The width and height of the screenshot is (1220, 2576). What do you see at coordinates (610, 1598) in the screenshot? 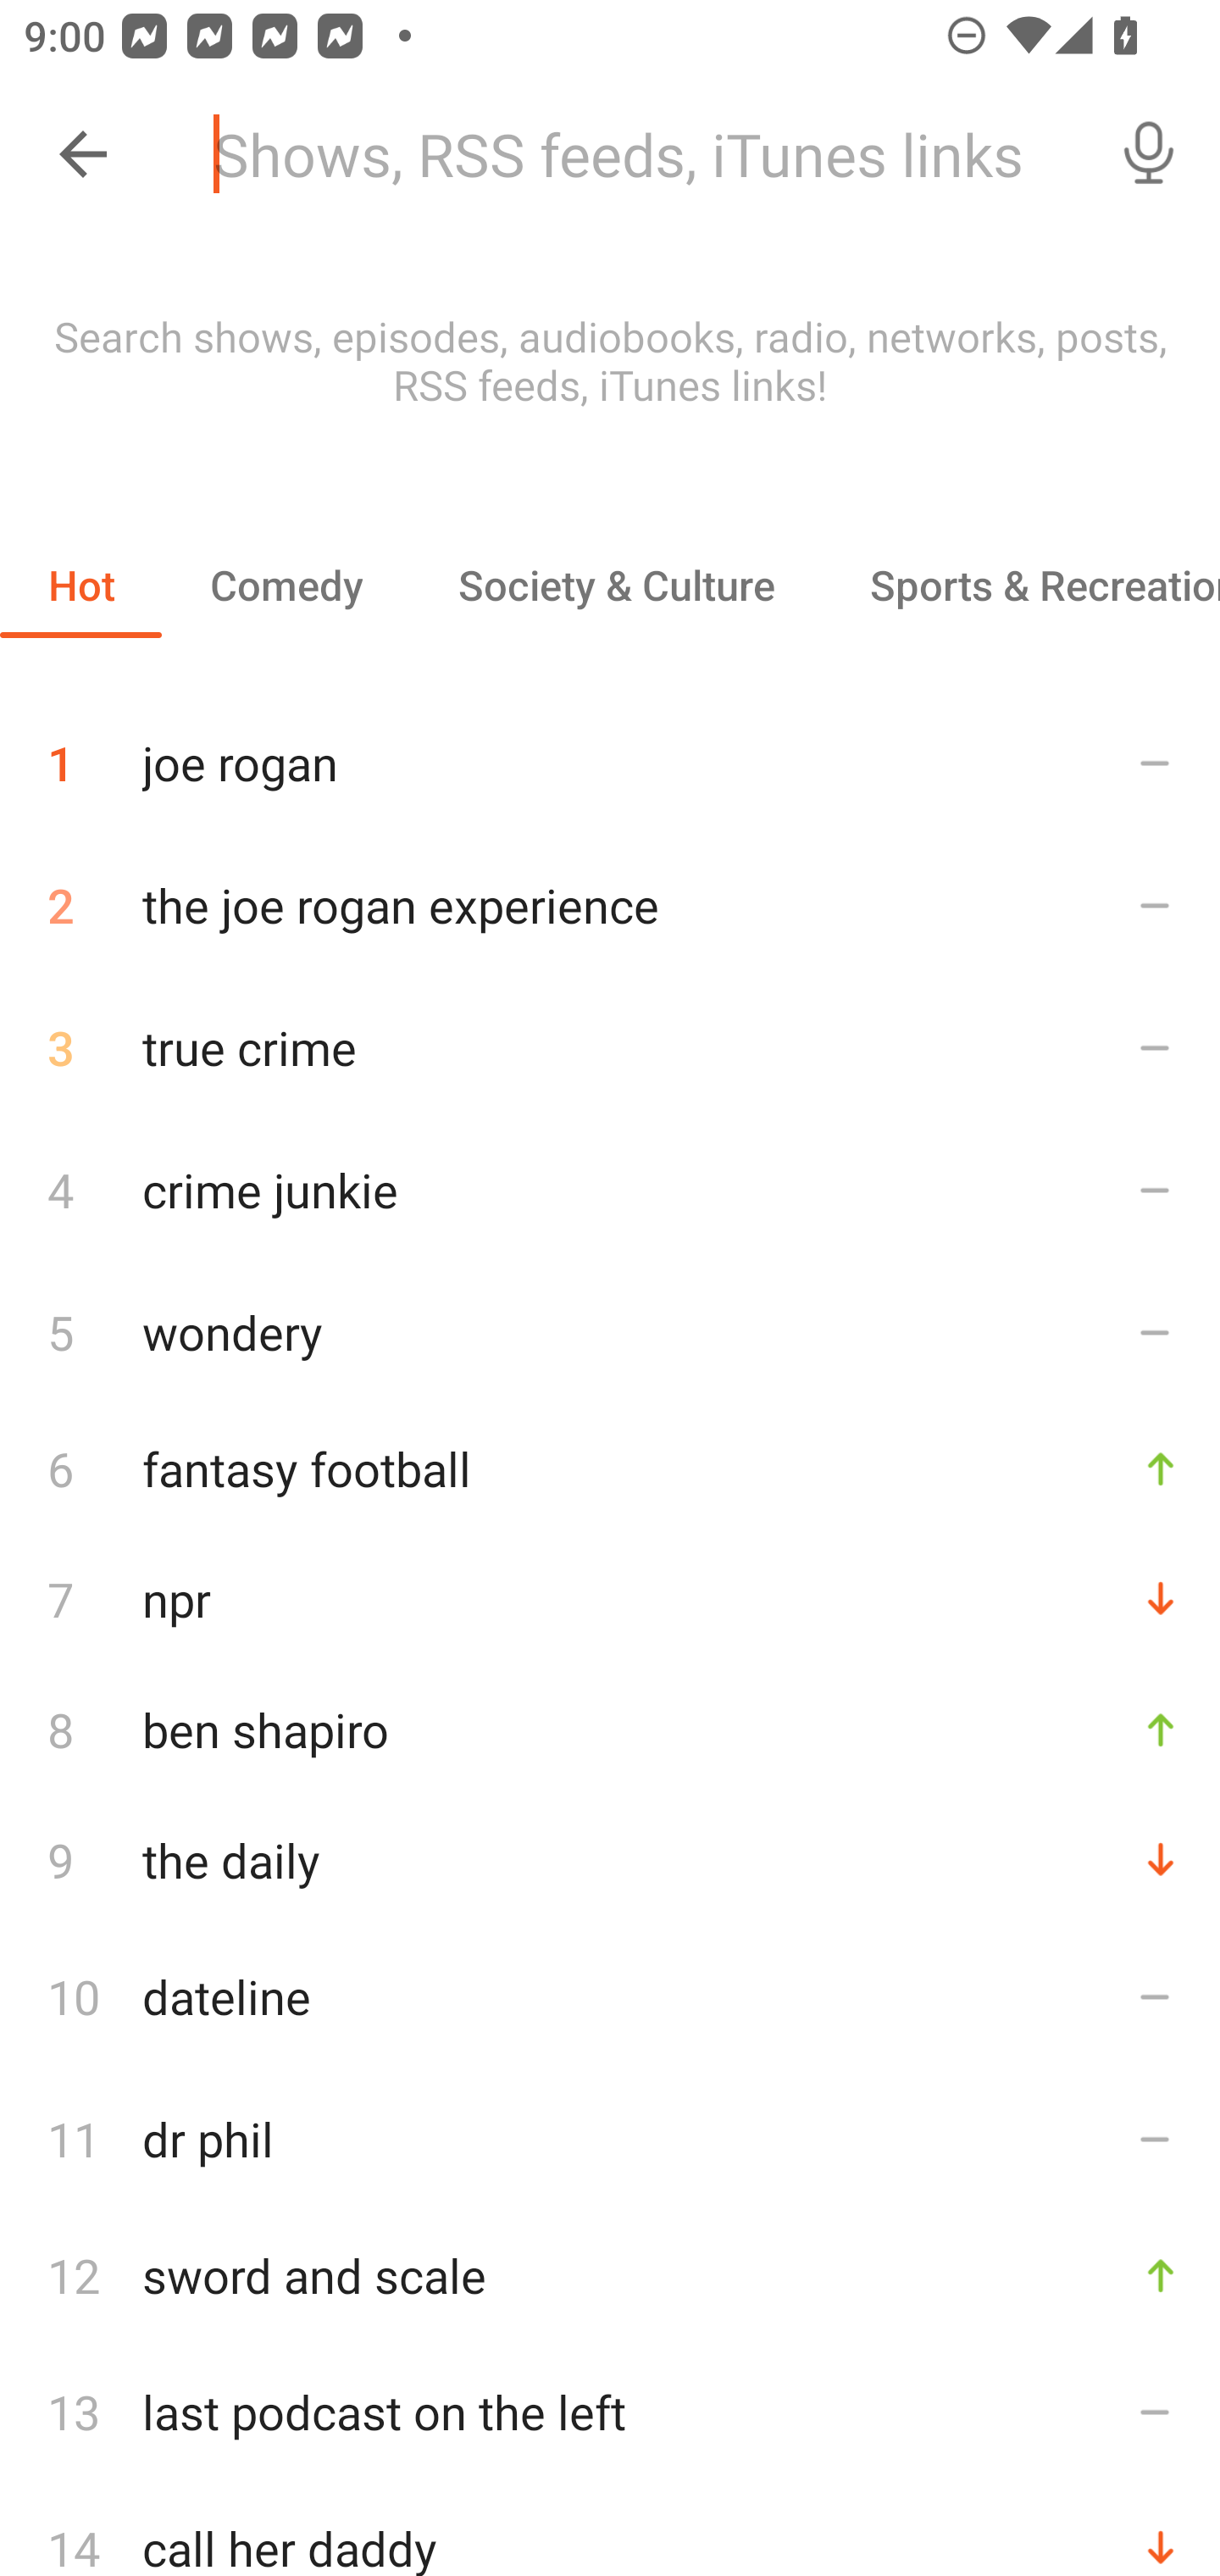
I see `7 npr` at bounding box center [610, 1598].